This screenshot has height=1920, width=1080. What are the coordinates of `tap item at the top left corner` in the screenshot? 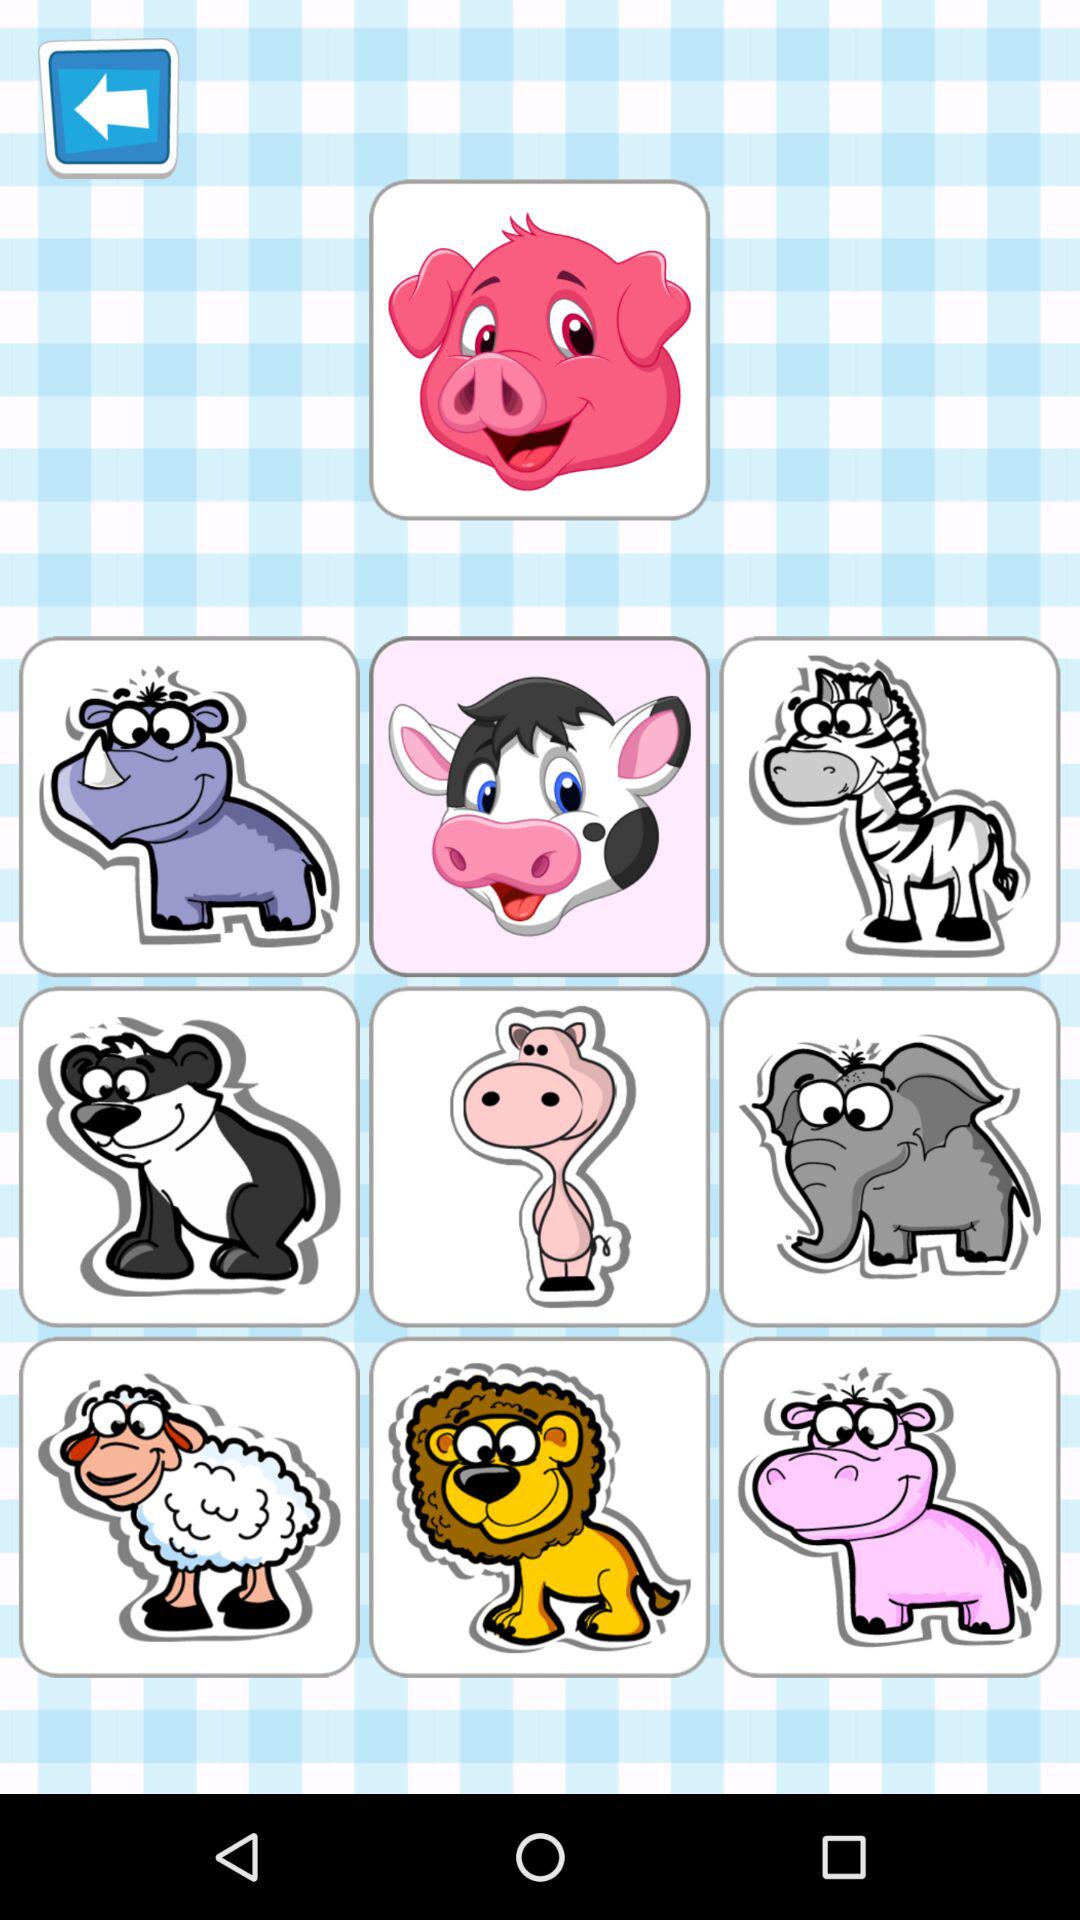 It's located at (108, 108).